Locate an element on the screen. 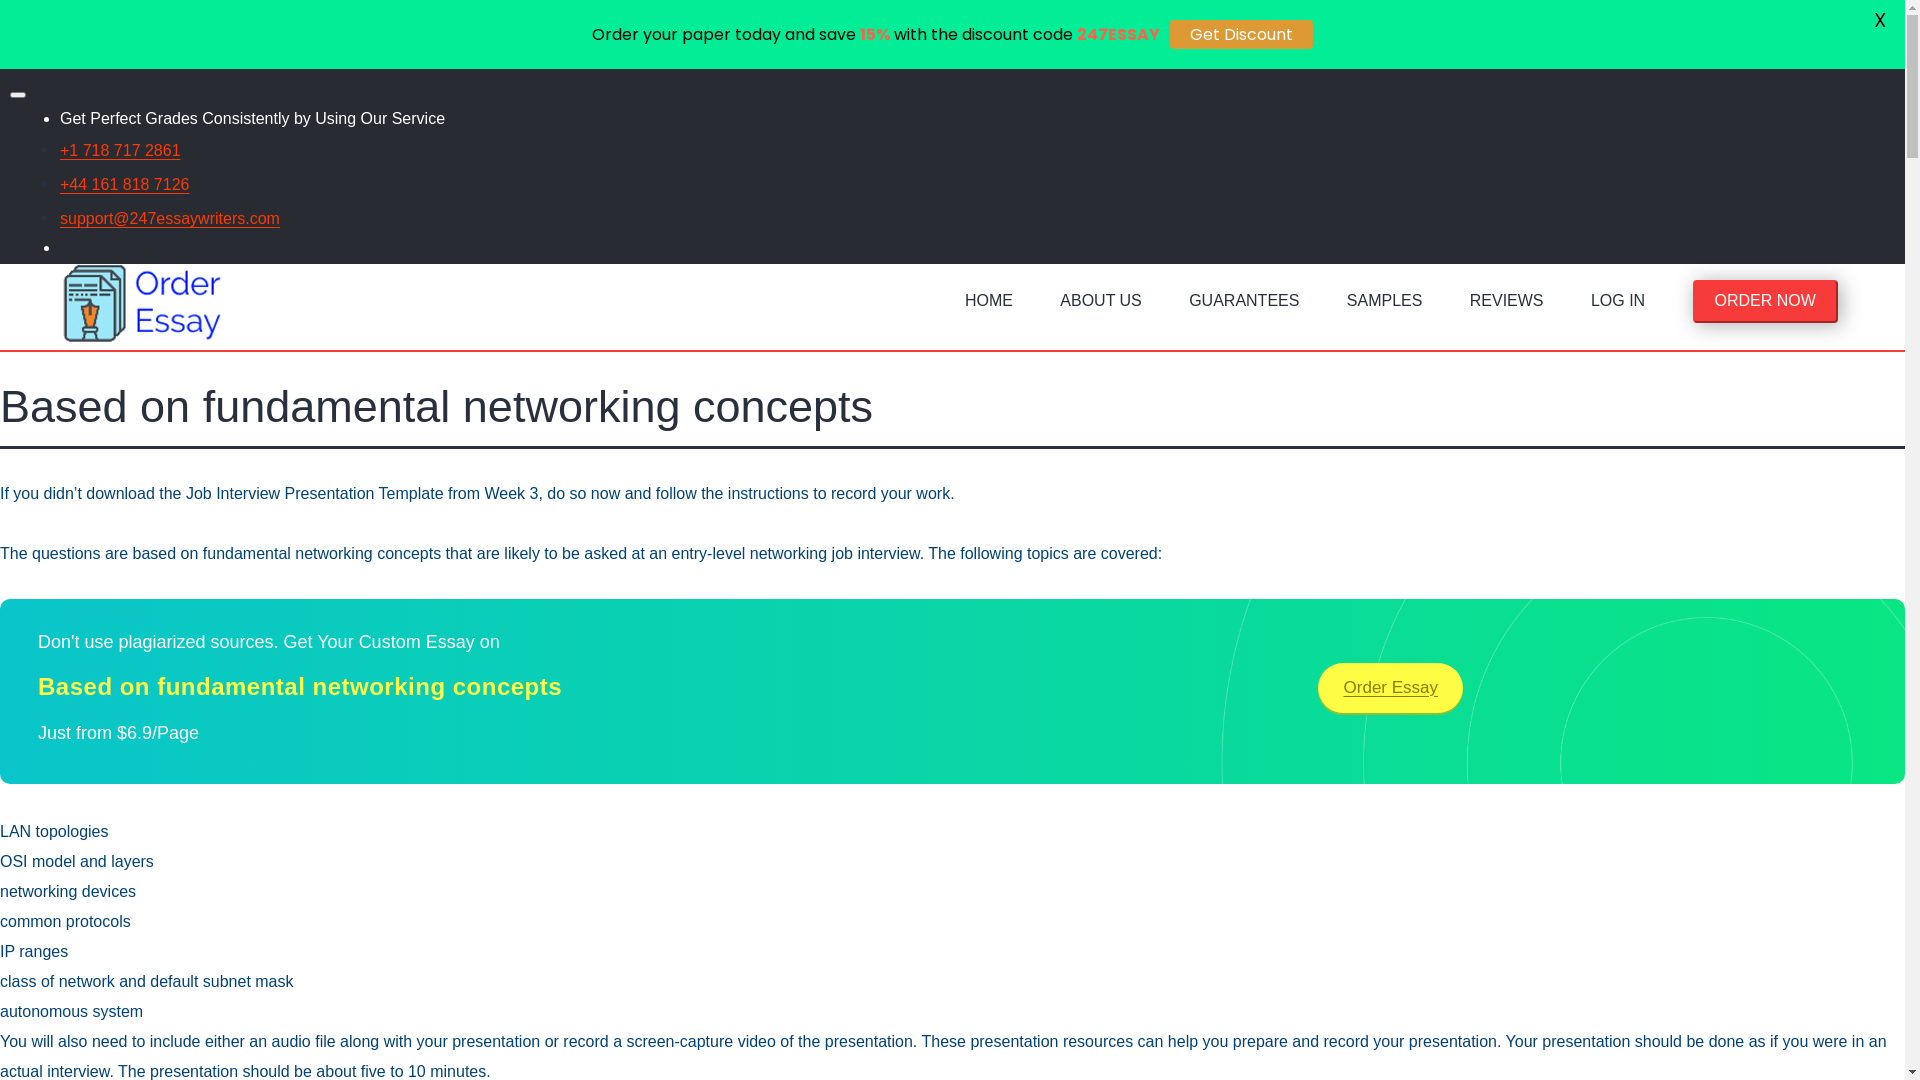  Get Discount is located at coordinates (1242, 34).